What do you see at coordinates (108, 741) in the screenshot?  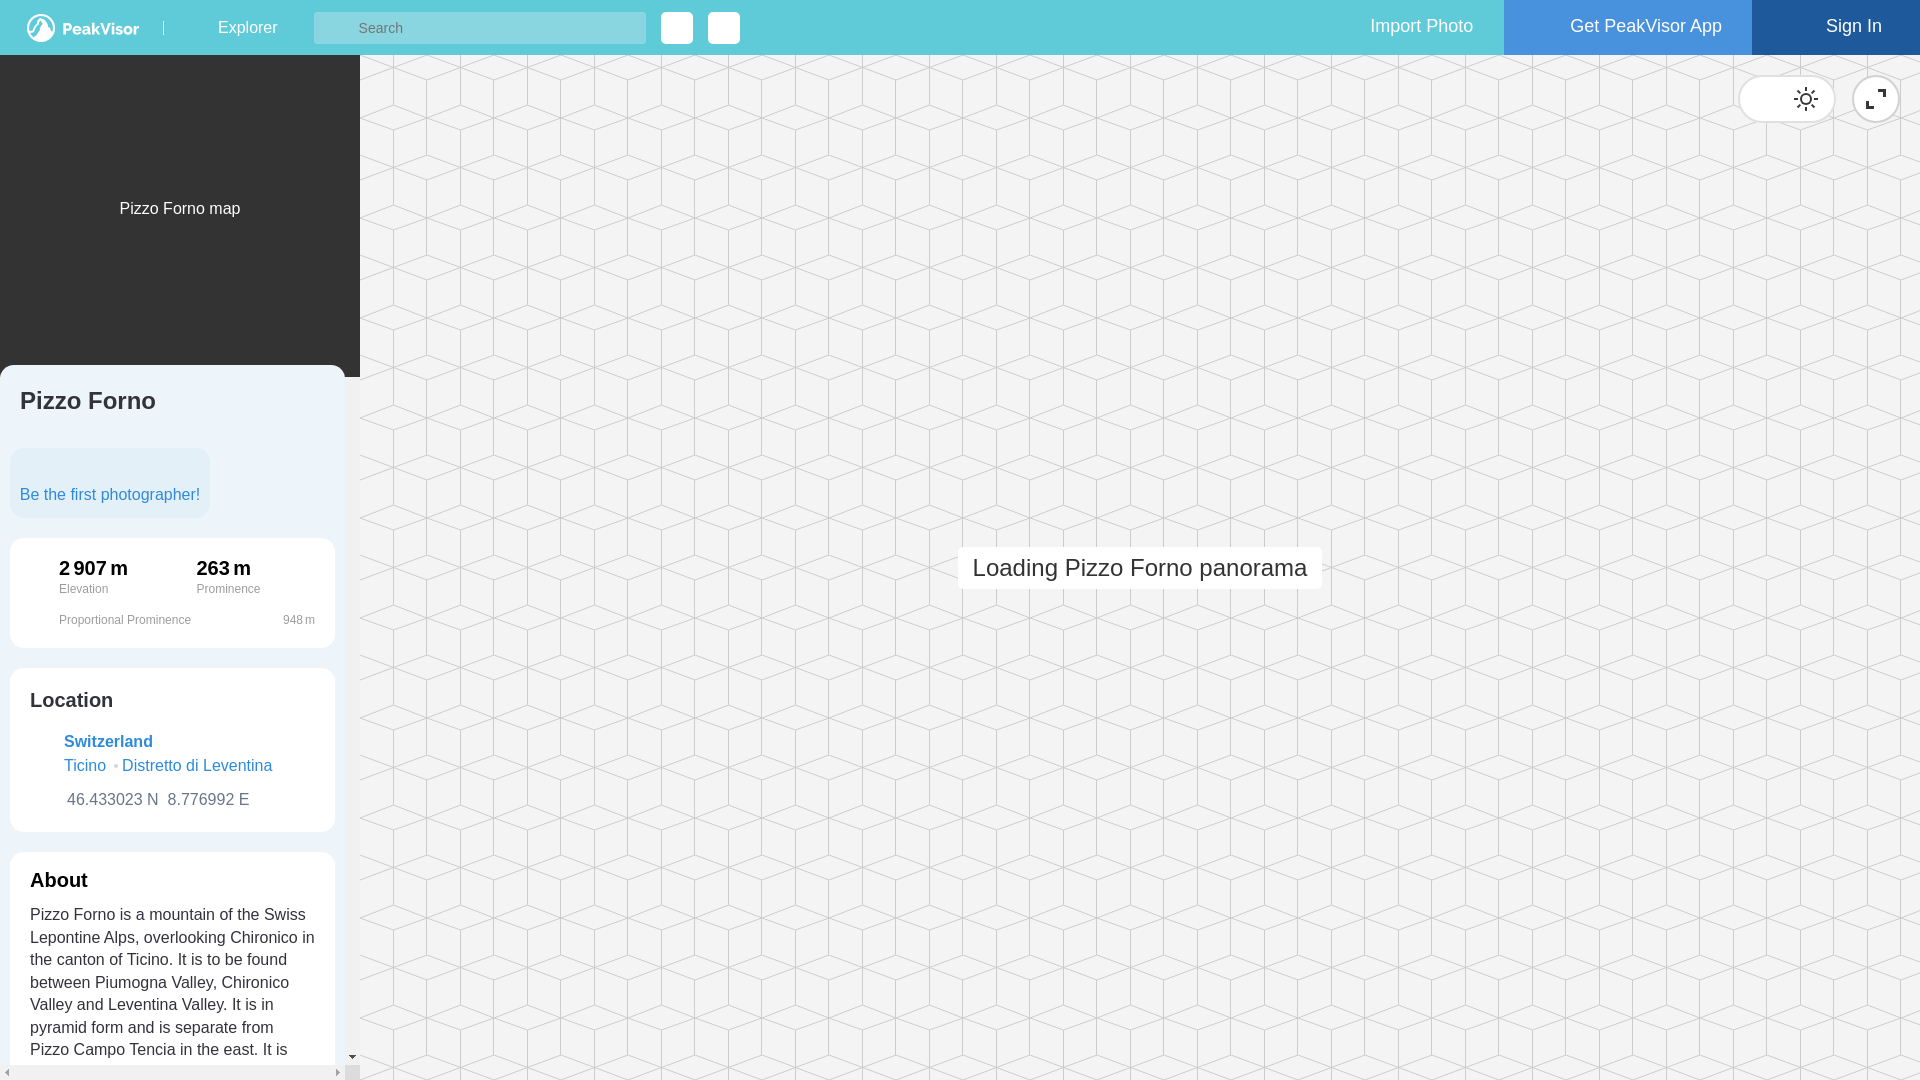 I see `Switzerland` at bounding box center [108, 741].